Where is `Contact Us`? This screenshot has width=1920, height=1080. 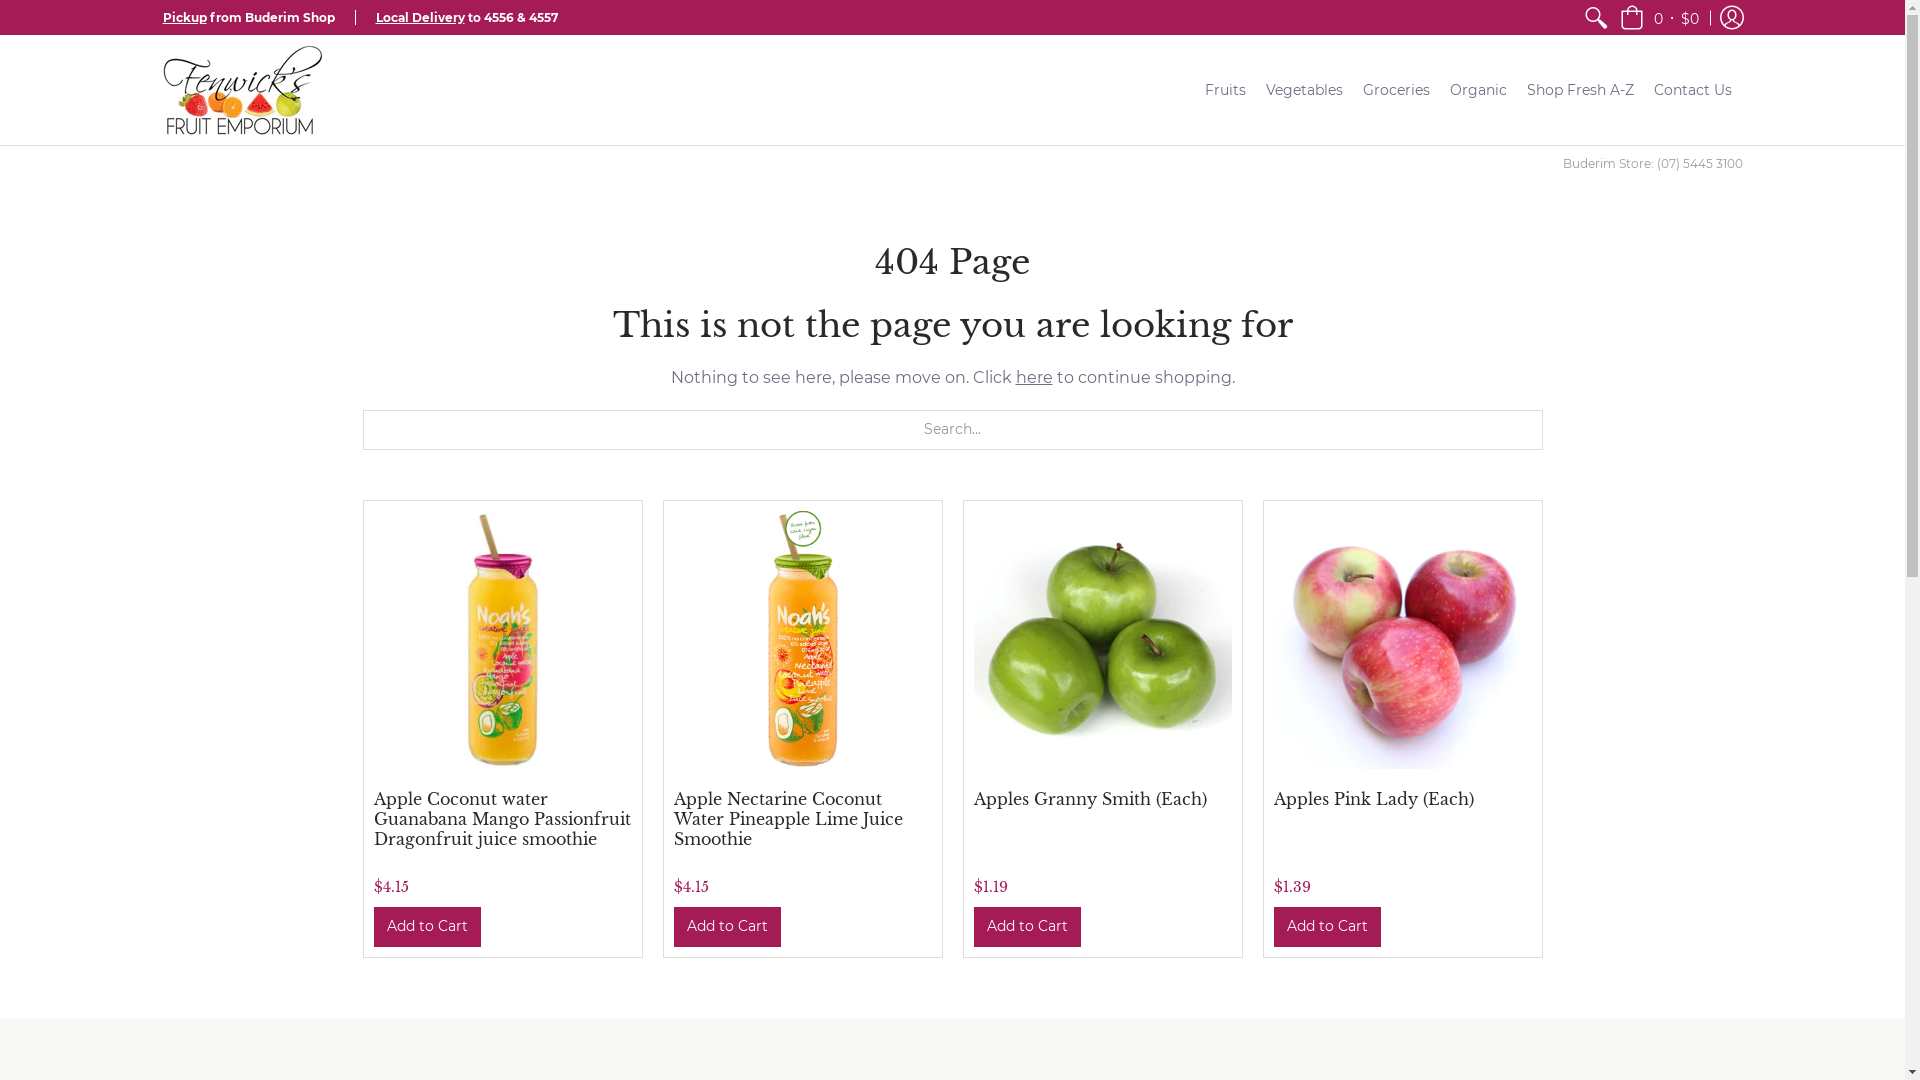
Contact Us is located at coordinates (1693, 90).